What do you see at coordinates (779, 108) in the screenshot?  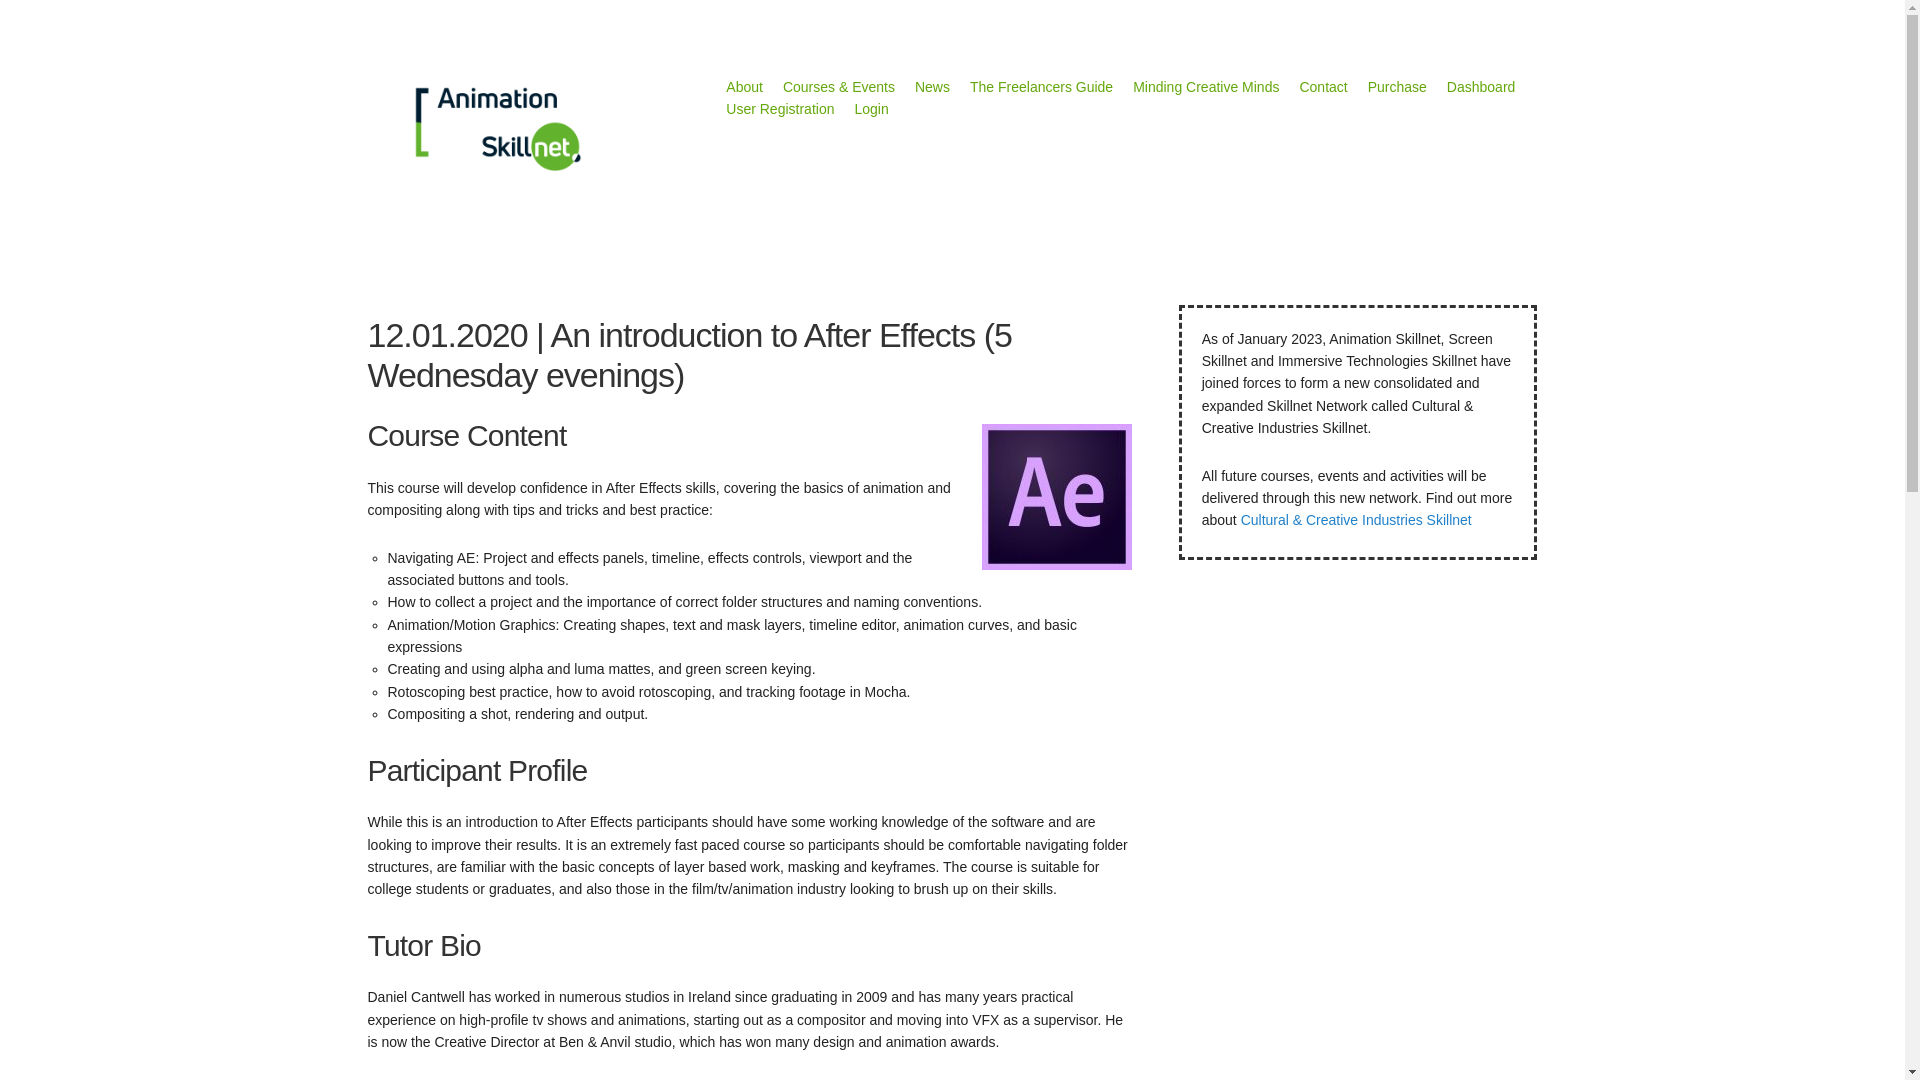 I see `User Registration` at bounding box center [779, 108].